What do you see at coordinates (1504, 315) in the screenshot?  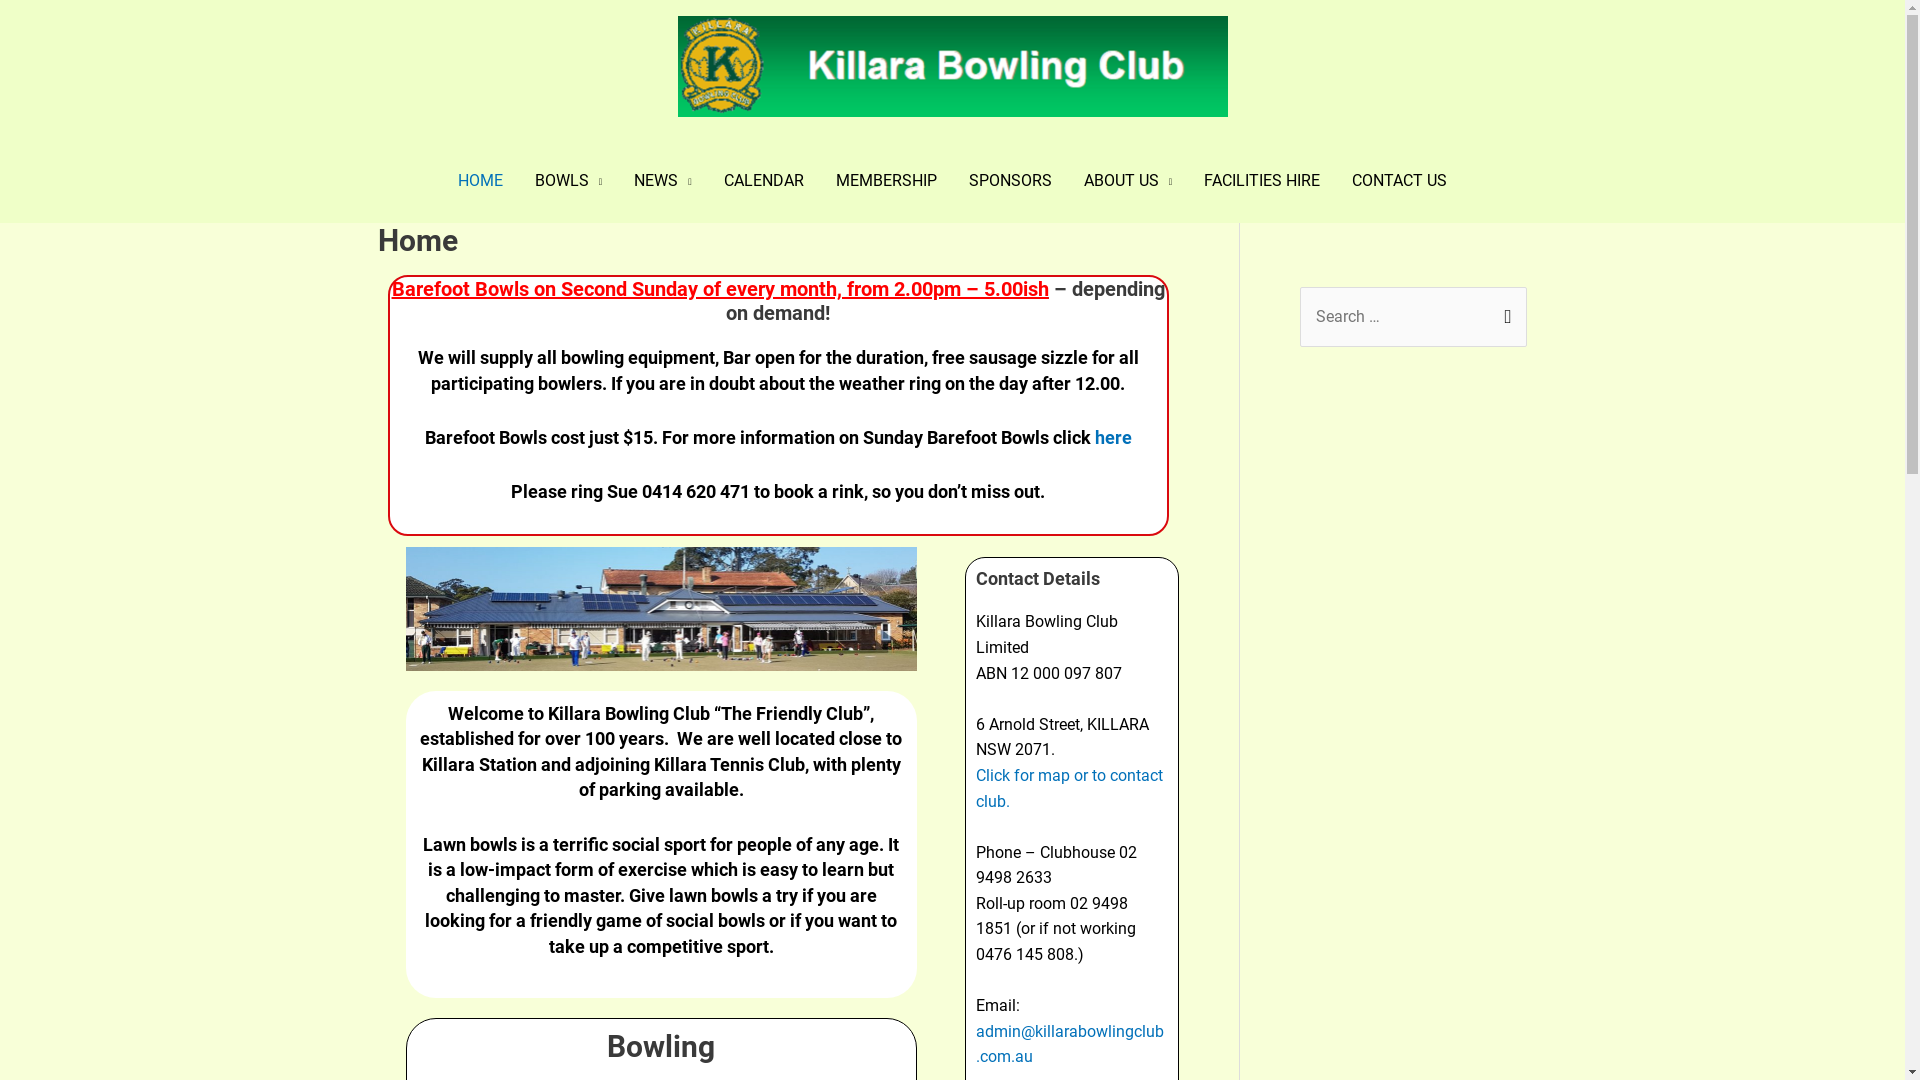 I see `Search` at bounding box center [1504, 315].